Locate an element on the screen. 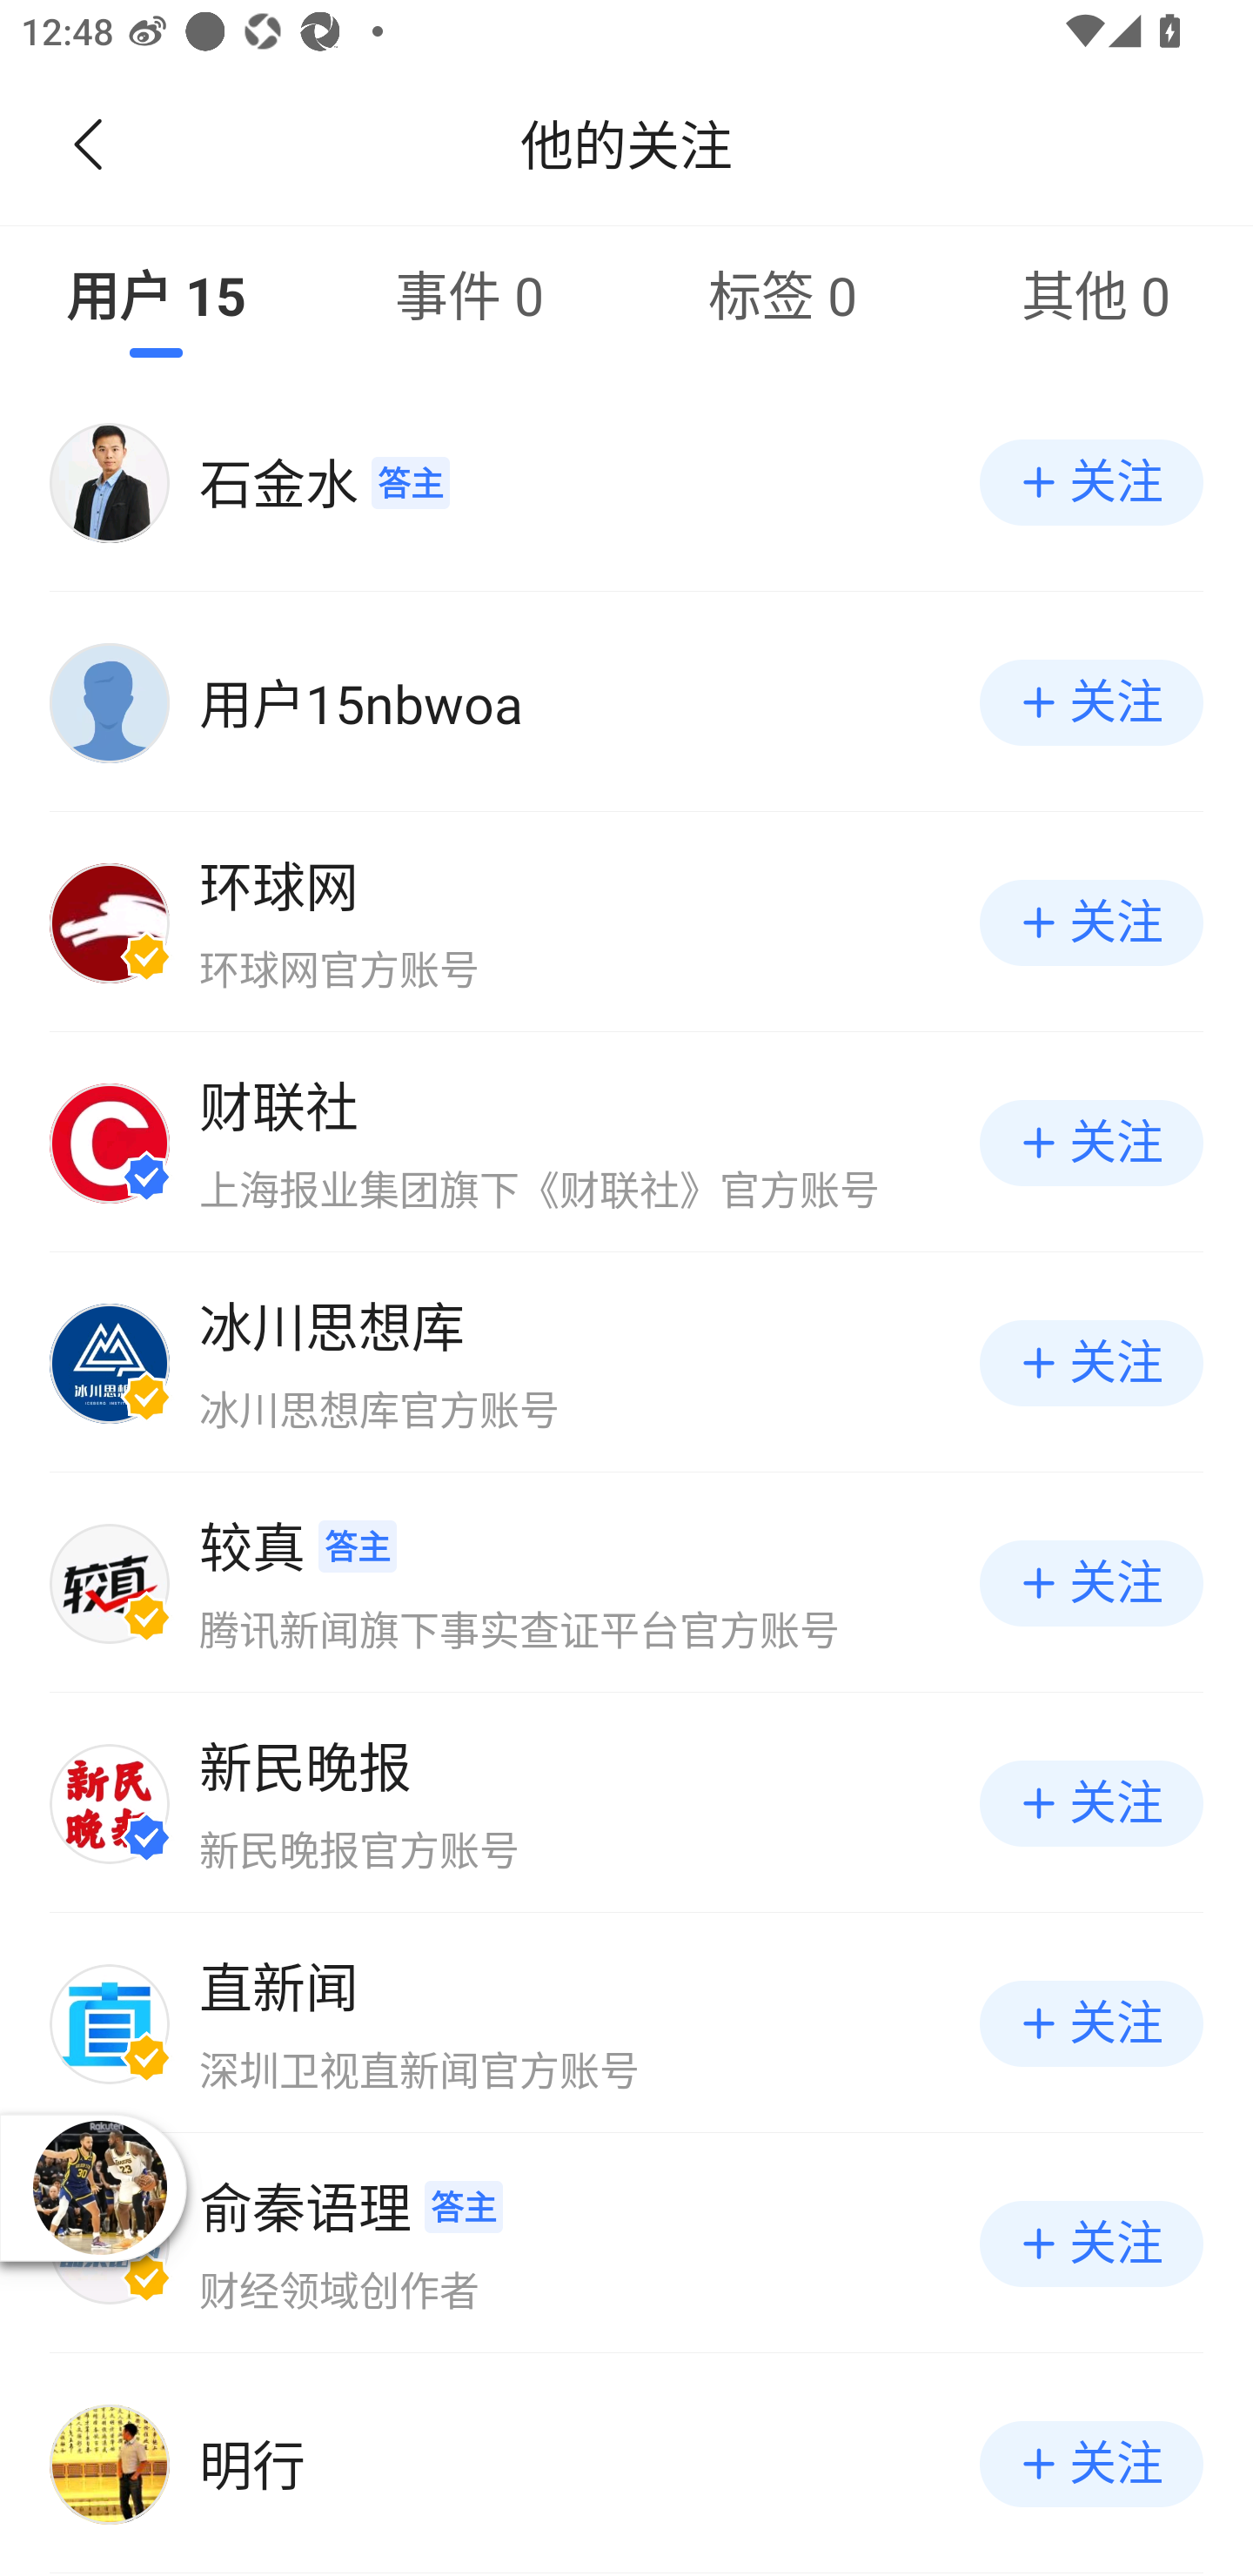  头像，可点击 用户：明行  关注 is located at coordinates (626, 2464).